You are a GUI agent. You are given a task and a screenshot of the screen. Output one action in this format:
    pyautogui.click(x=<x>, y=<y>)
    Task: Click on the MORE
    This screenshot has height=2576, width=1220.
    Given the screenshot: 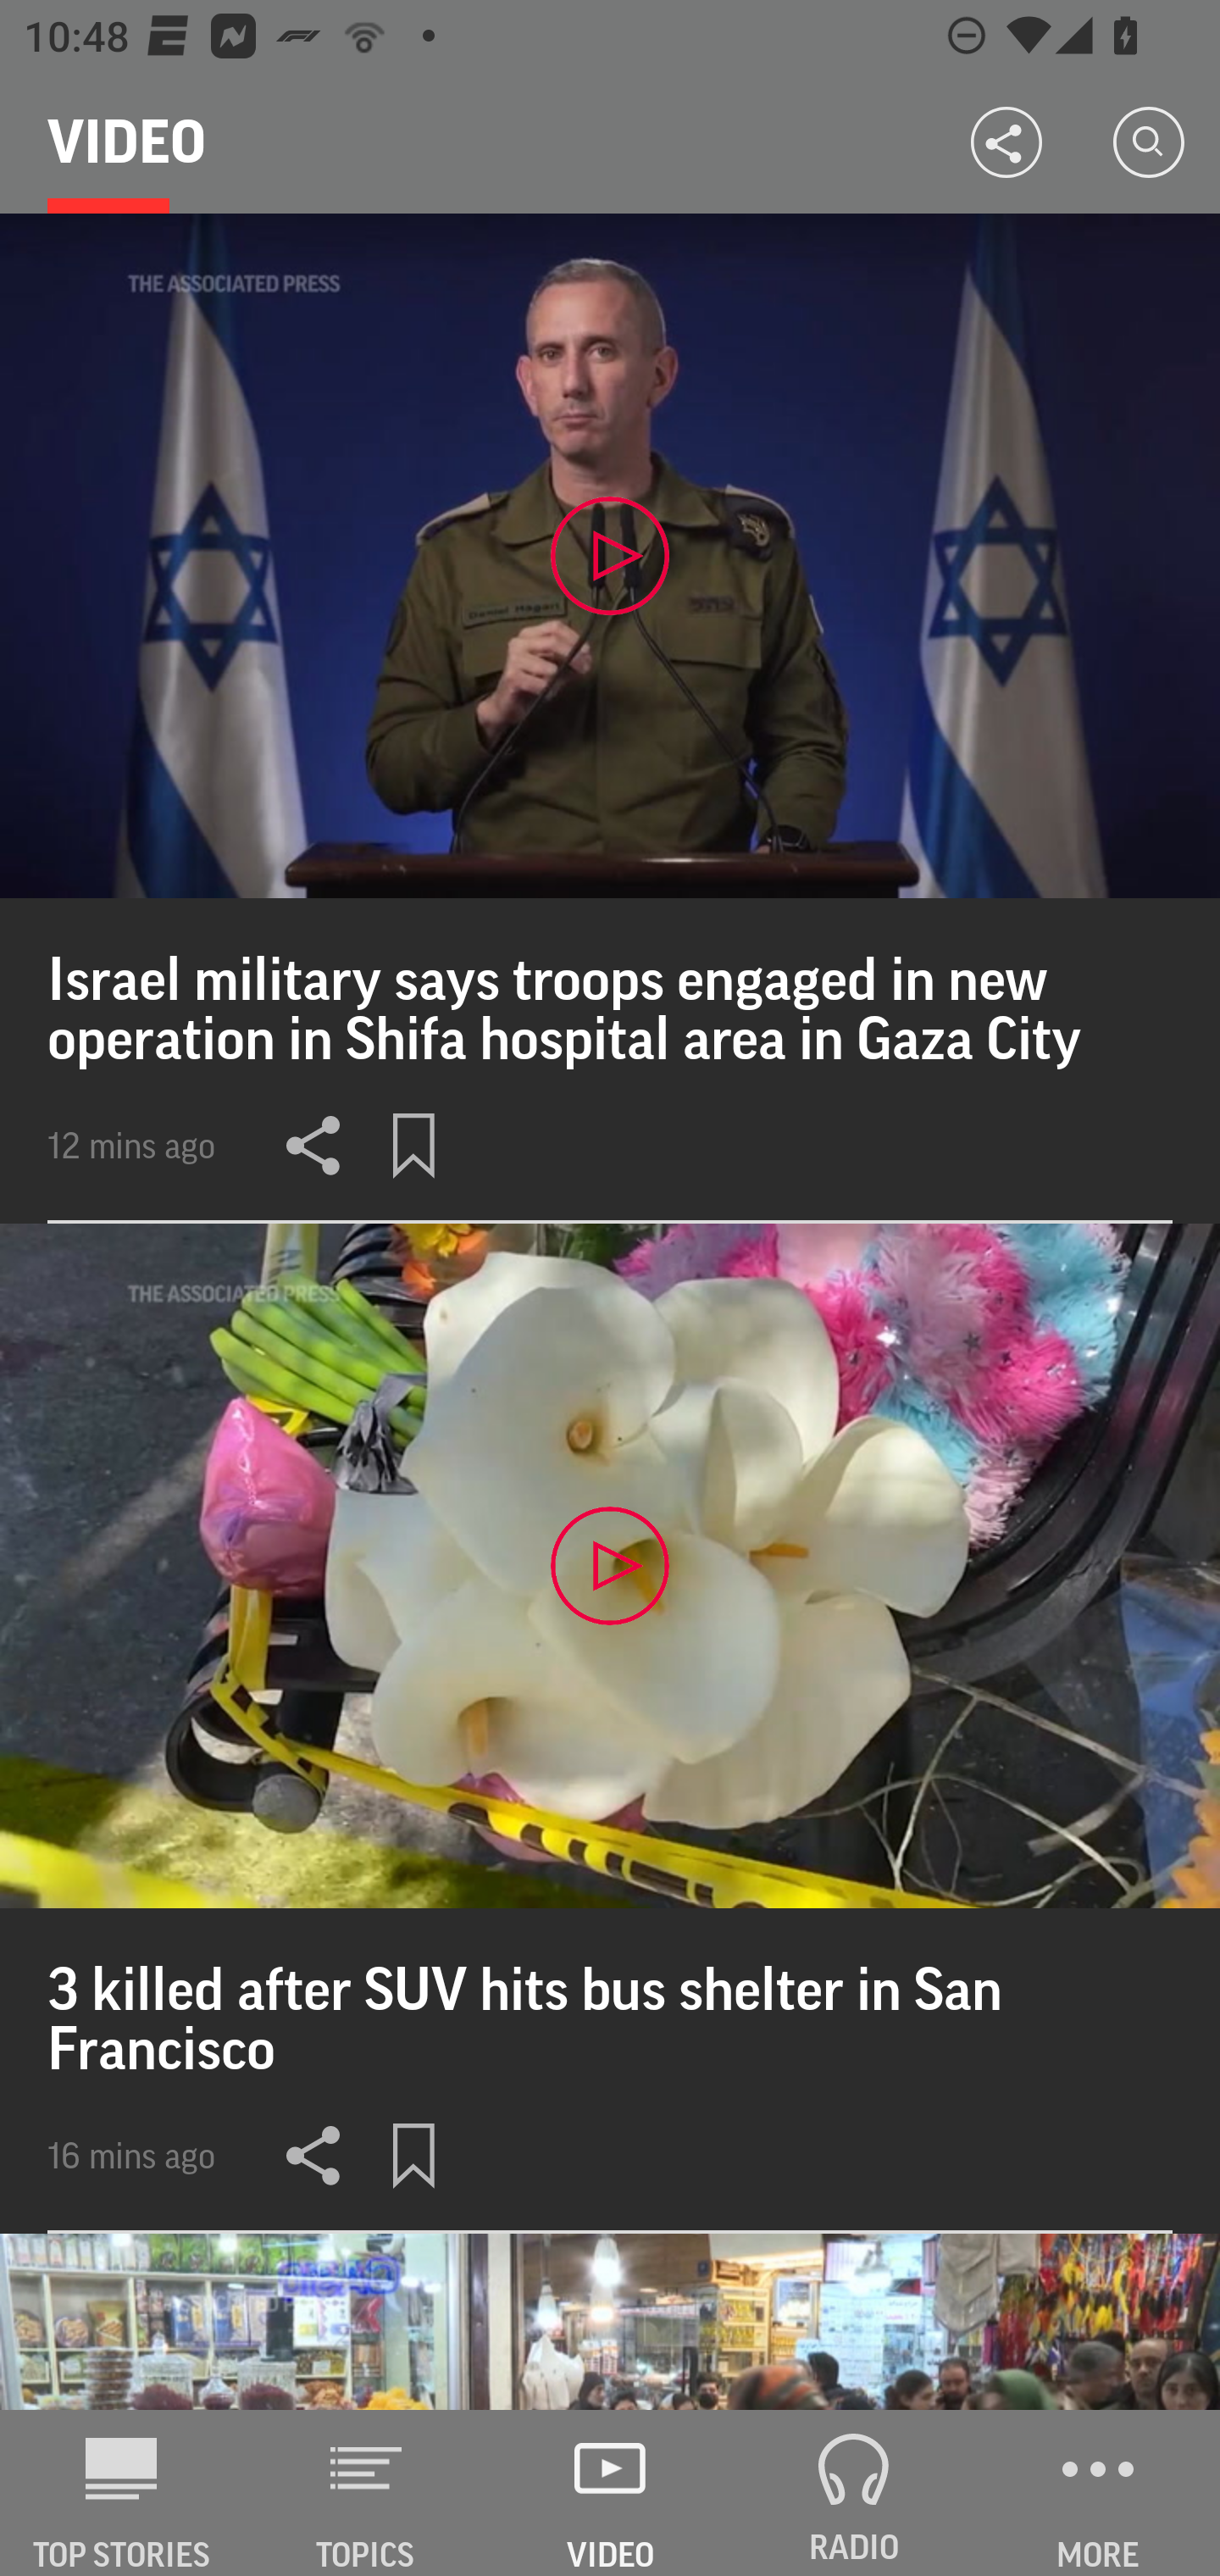 What is the action you would take?
    pyautogui.click(x=1098, y=2493)
    